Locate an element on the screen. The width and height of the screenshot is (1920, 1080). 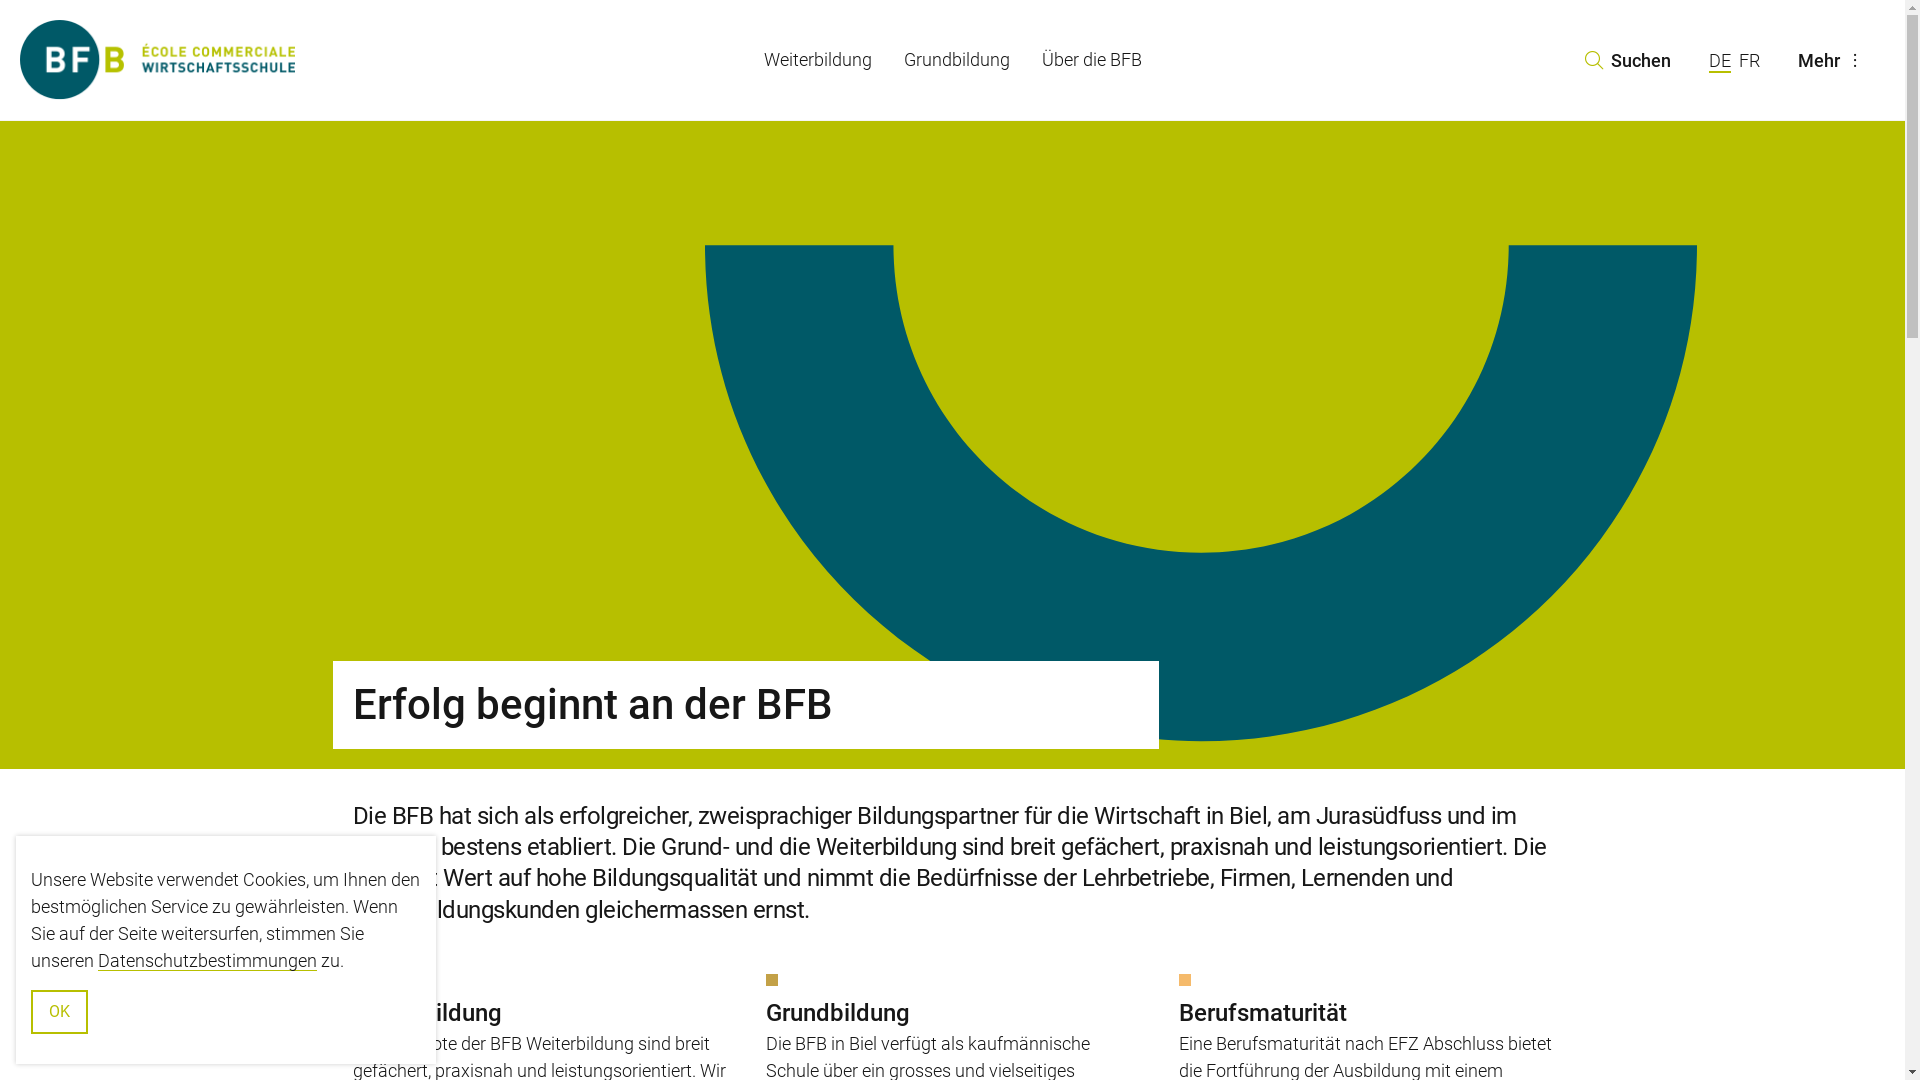
Datenschutzbestimmungen is located at coordinates (208, 960).